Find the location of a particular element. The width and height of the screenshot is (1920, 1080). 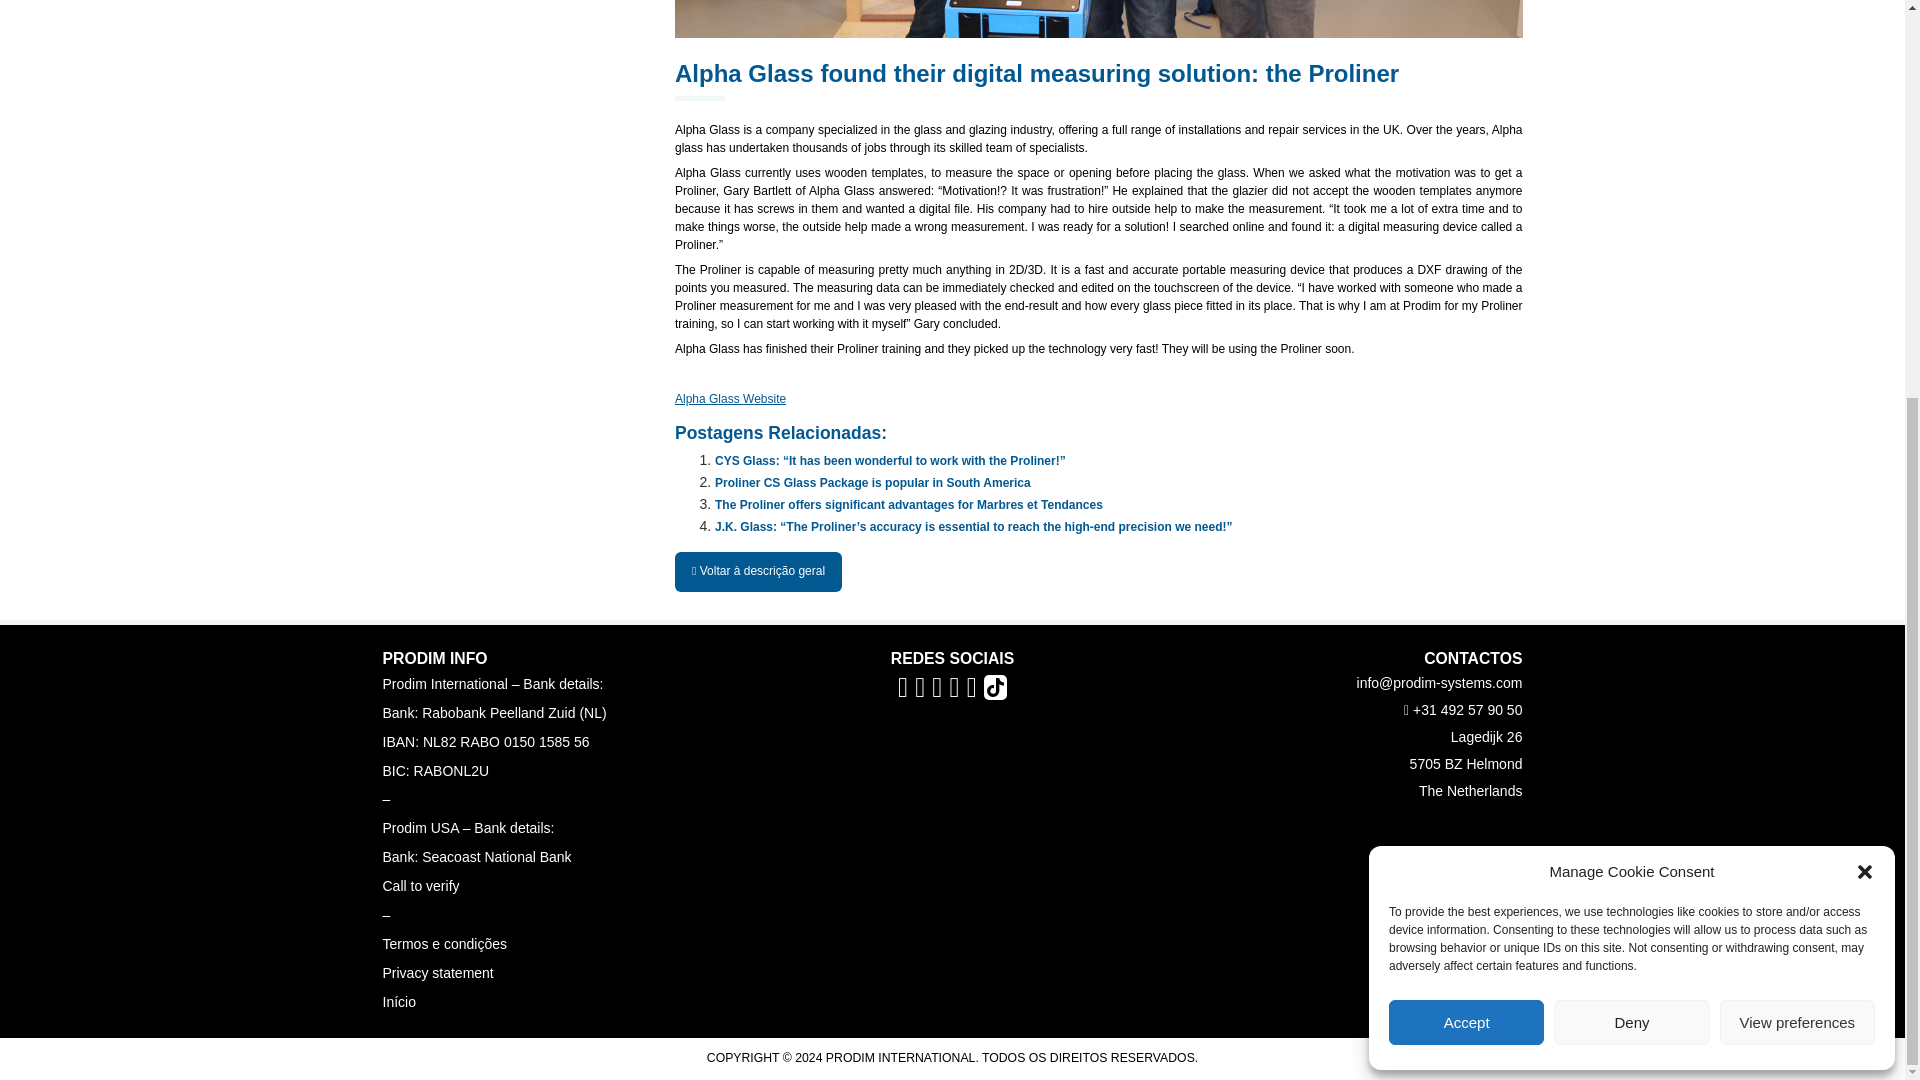

View preferences is located at coordinates (1798, 402).